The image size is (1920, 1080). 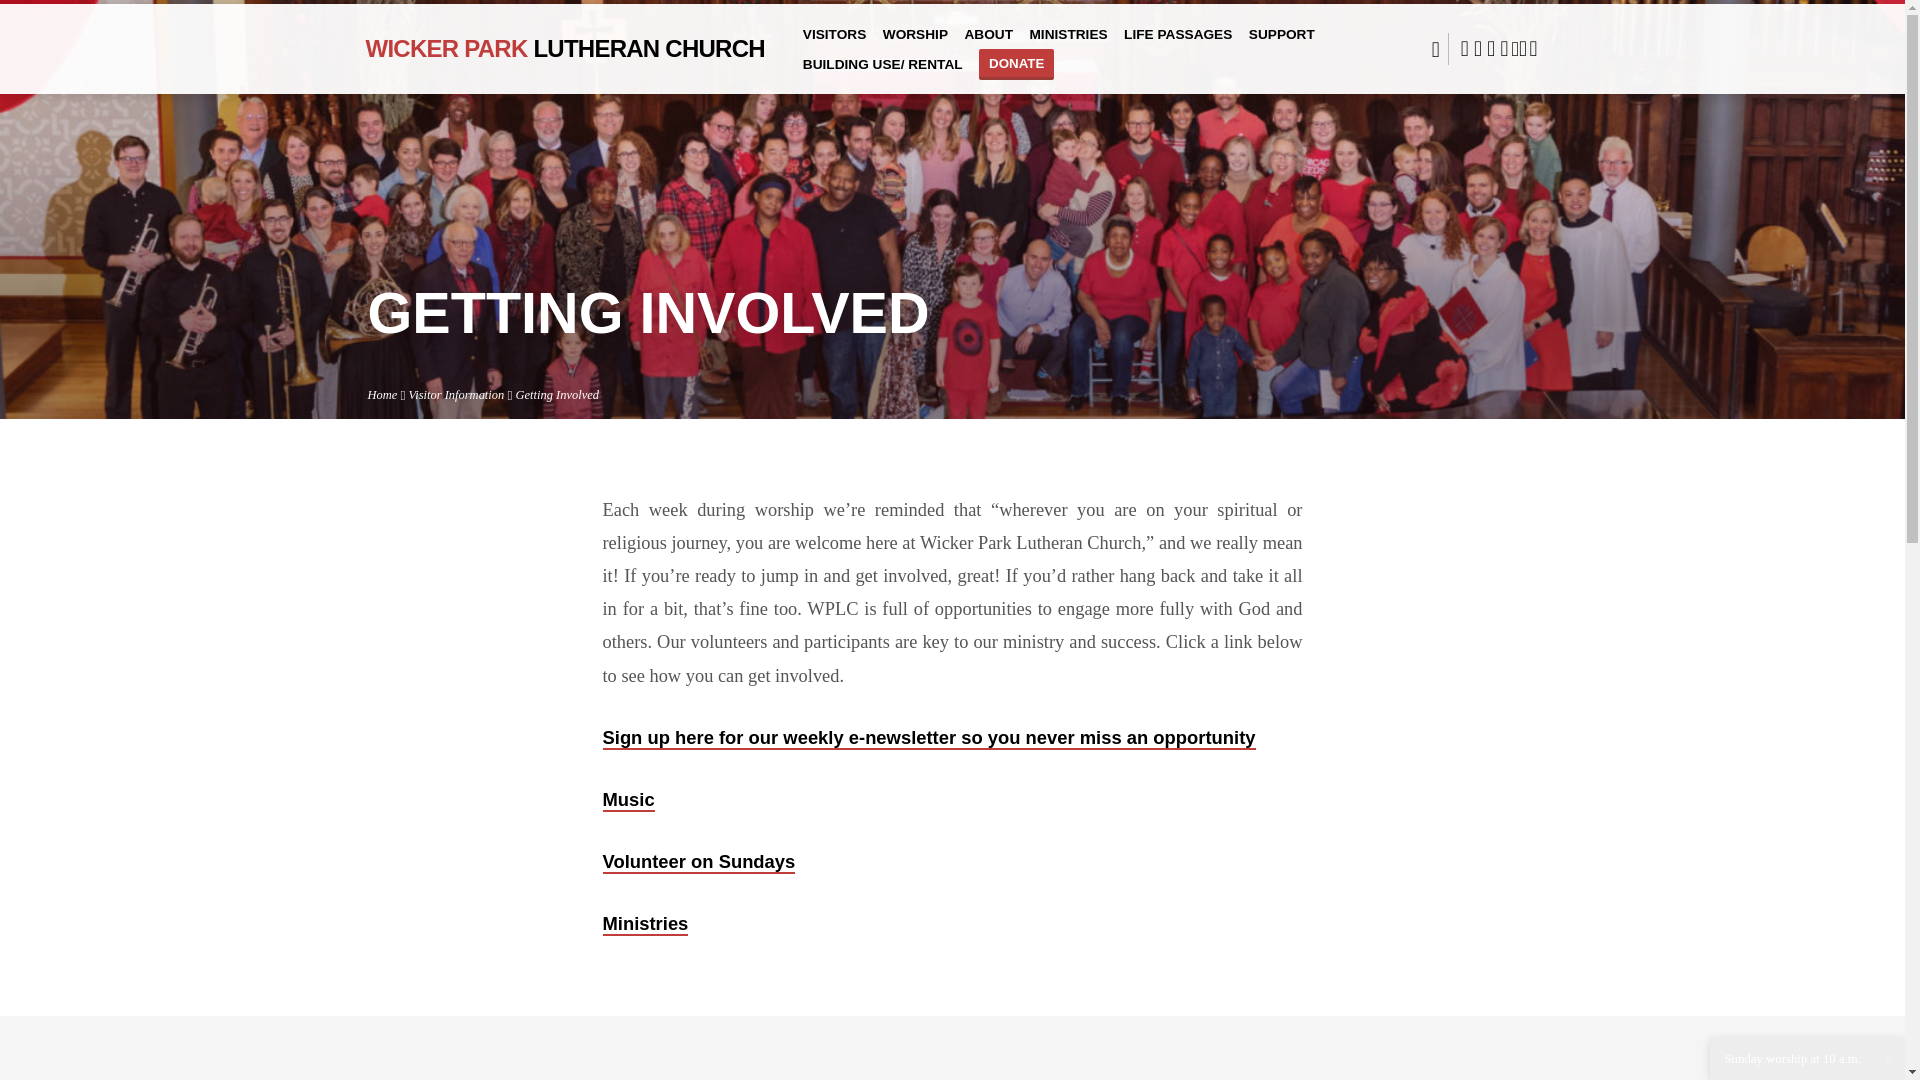 I want to click on WORSHIP, so click(x=916, y=44).